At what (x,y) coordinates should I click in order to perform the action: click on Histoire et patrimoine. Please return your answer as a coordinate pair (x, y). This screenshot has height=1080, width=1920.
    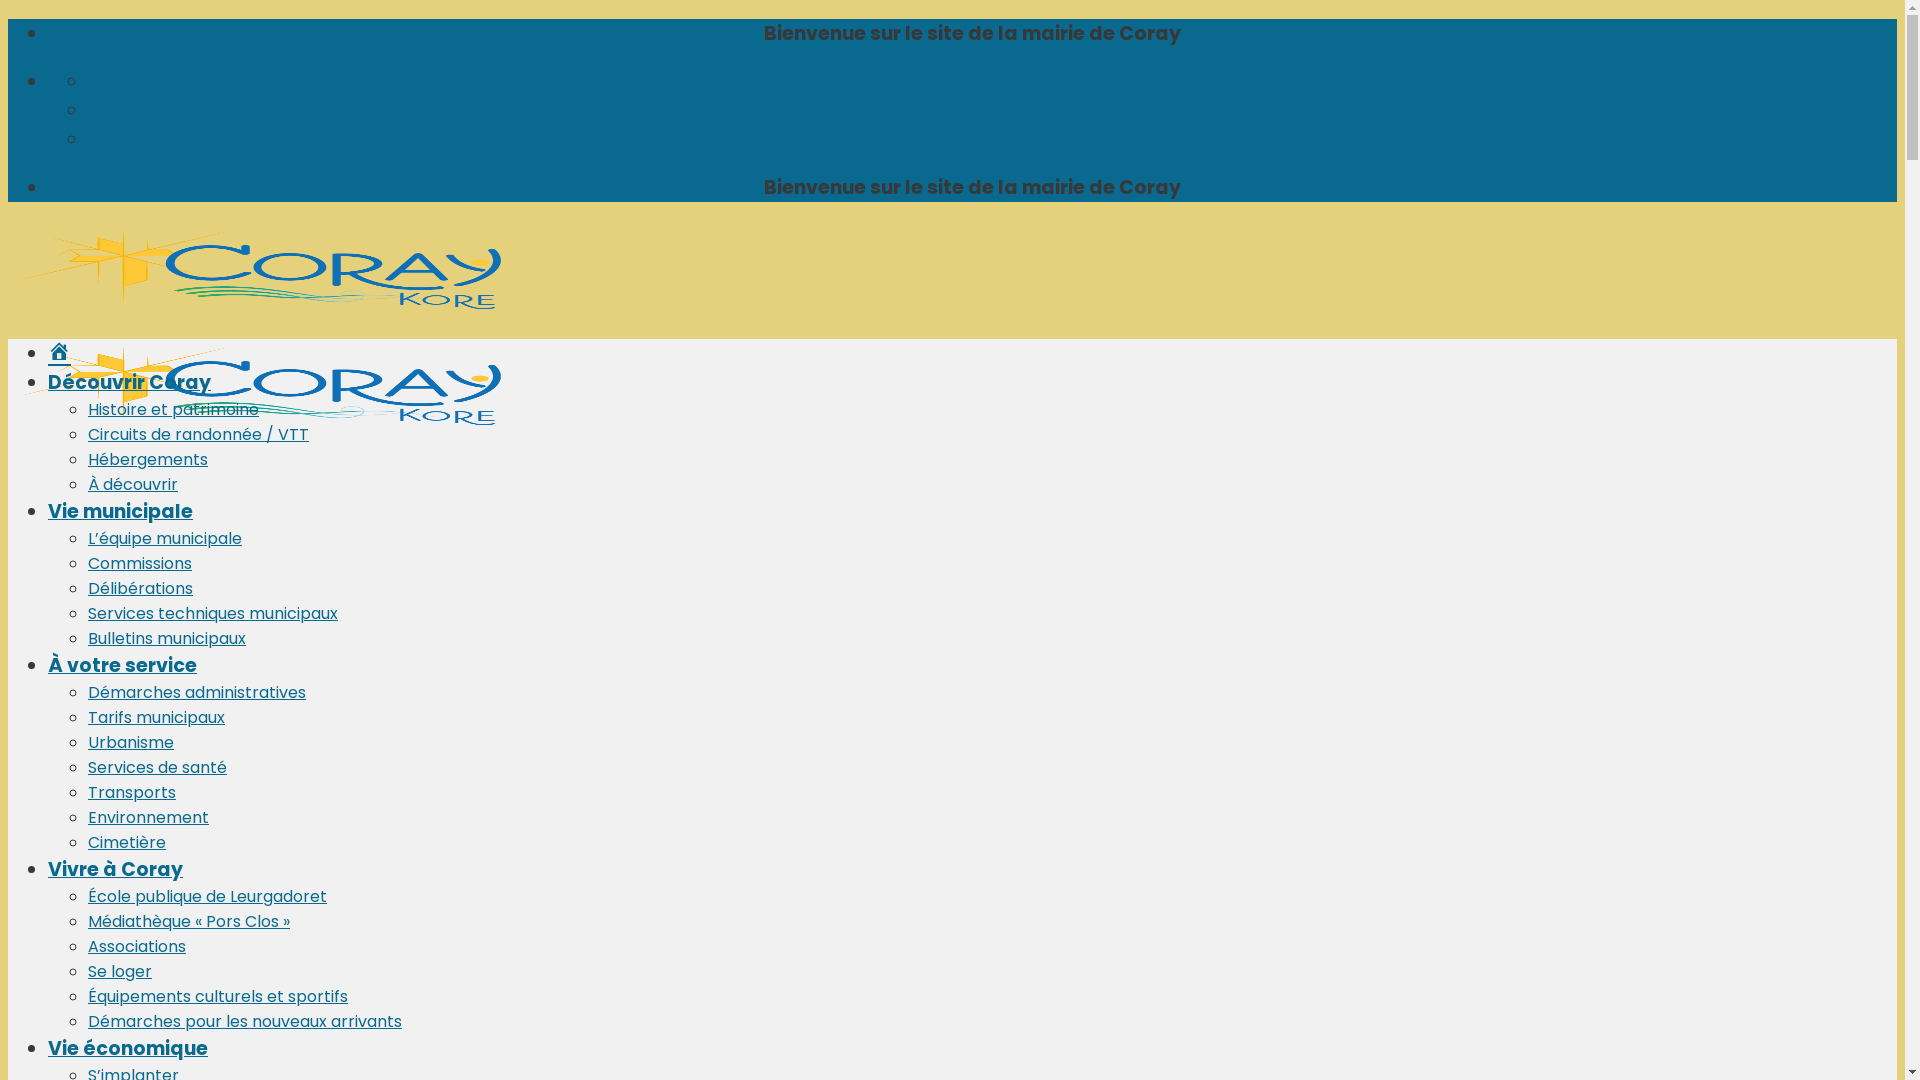
    Looking at the image, I should click on (174, 410).